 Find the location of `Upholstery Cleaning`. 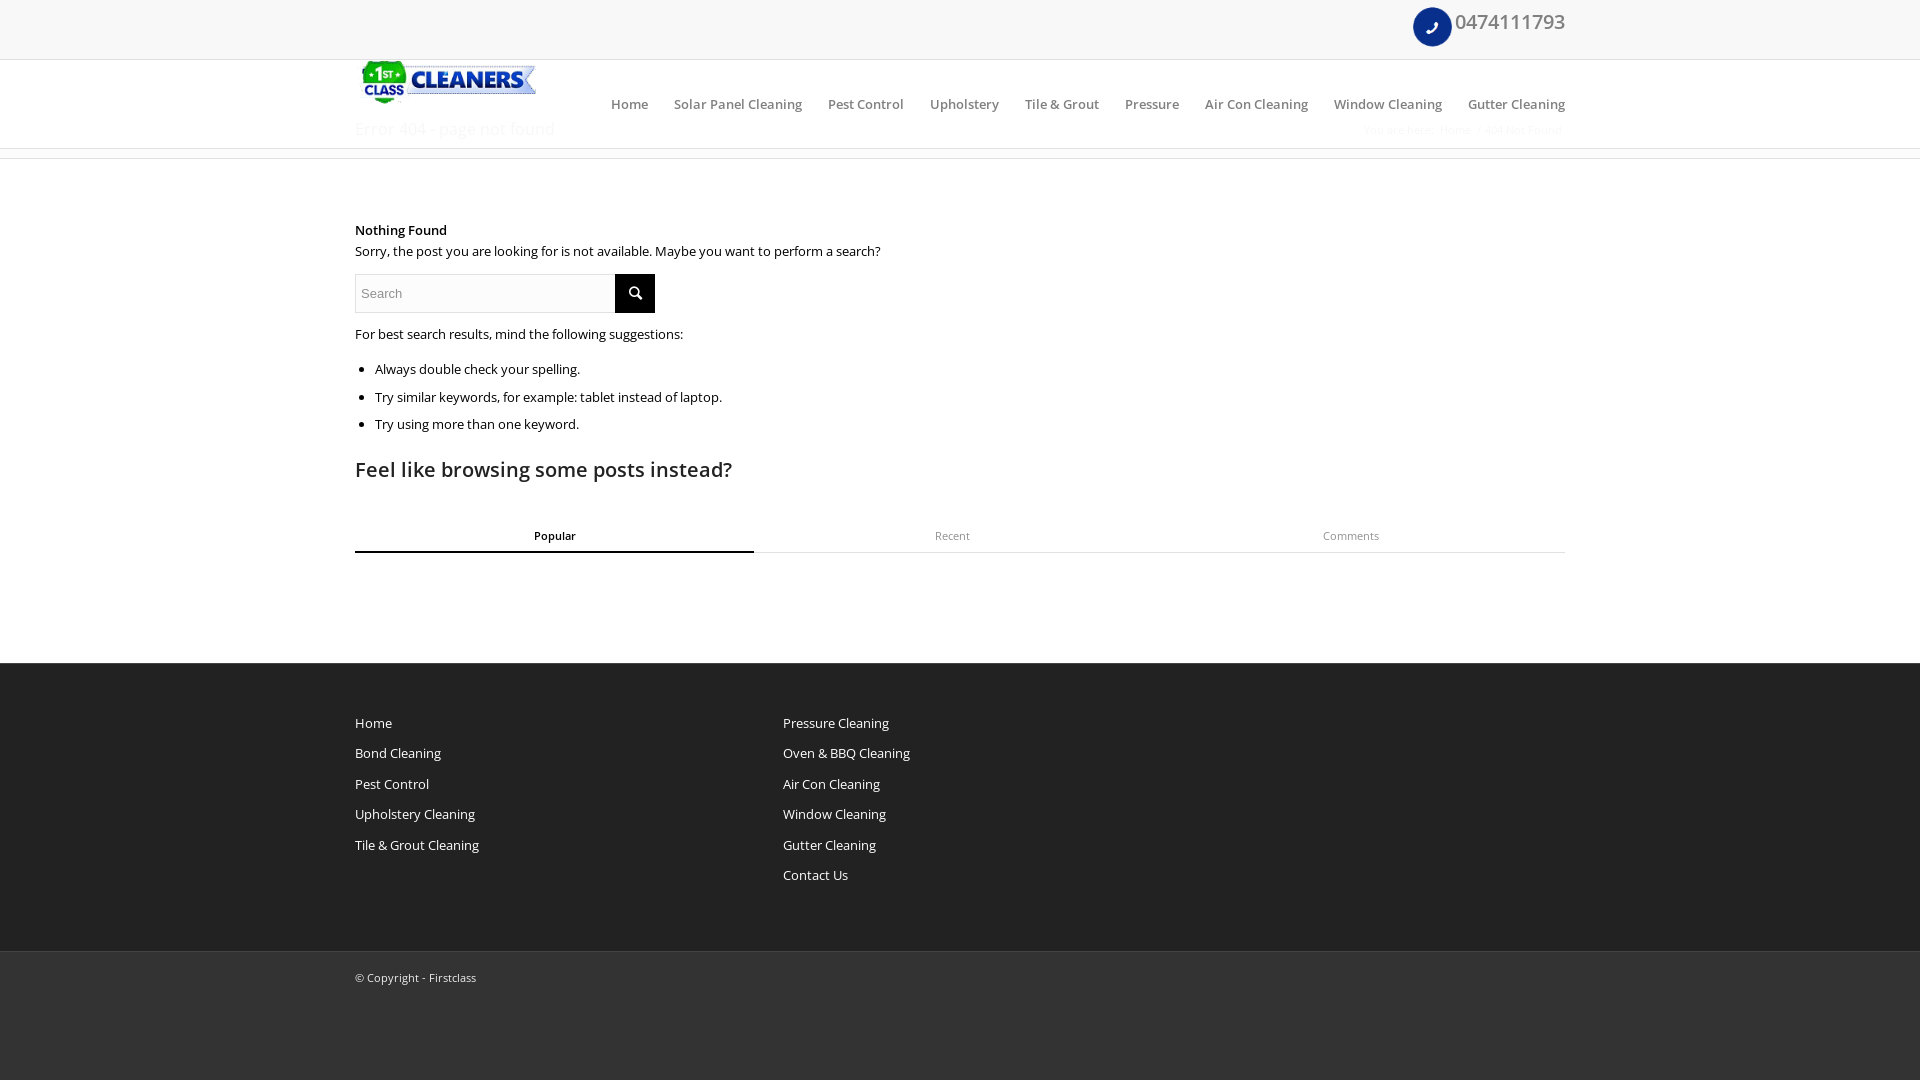

Upholstery Cleaning is located at coordinates (532, 815).